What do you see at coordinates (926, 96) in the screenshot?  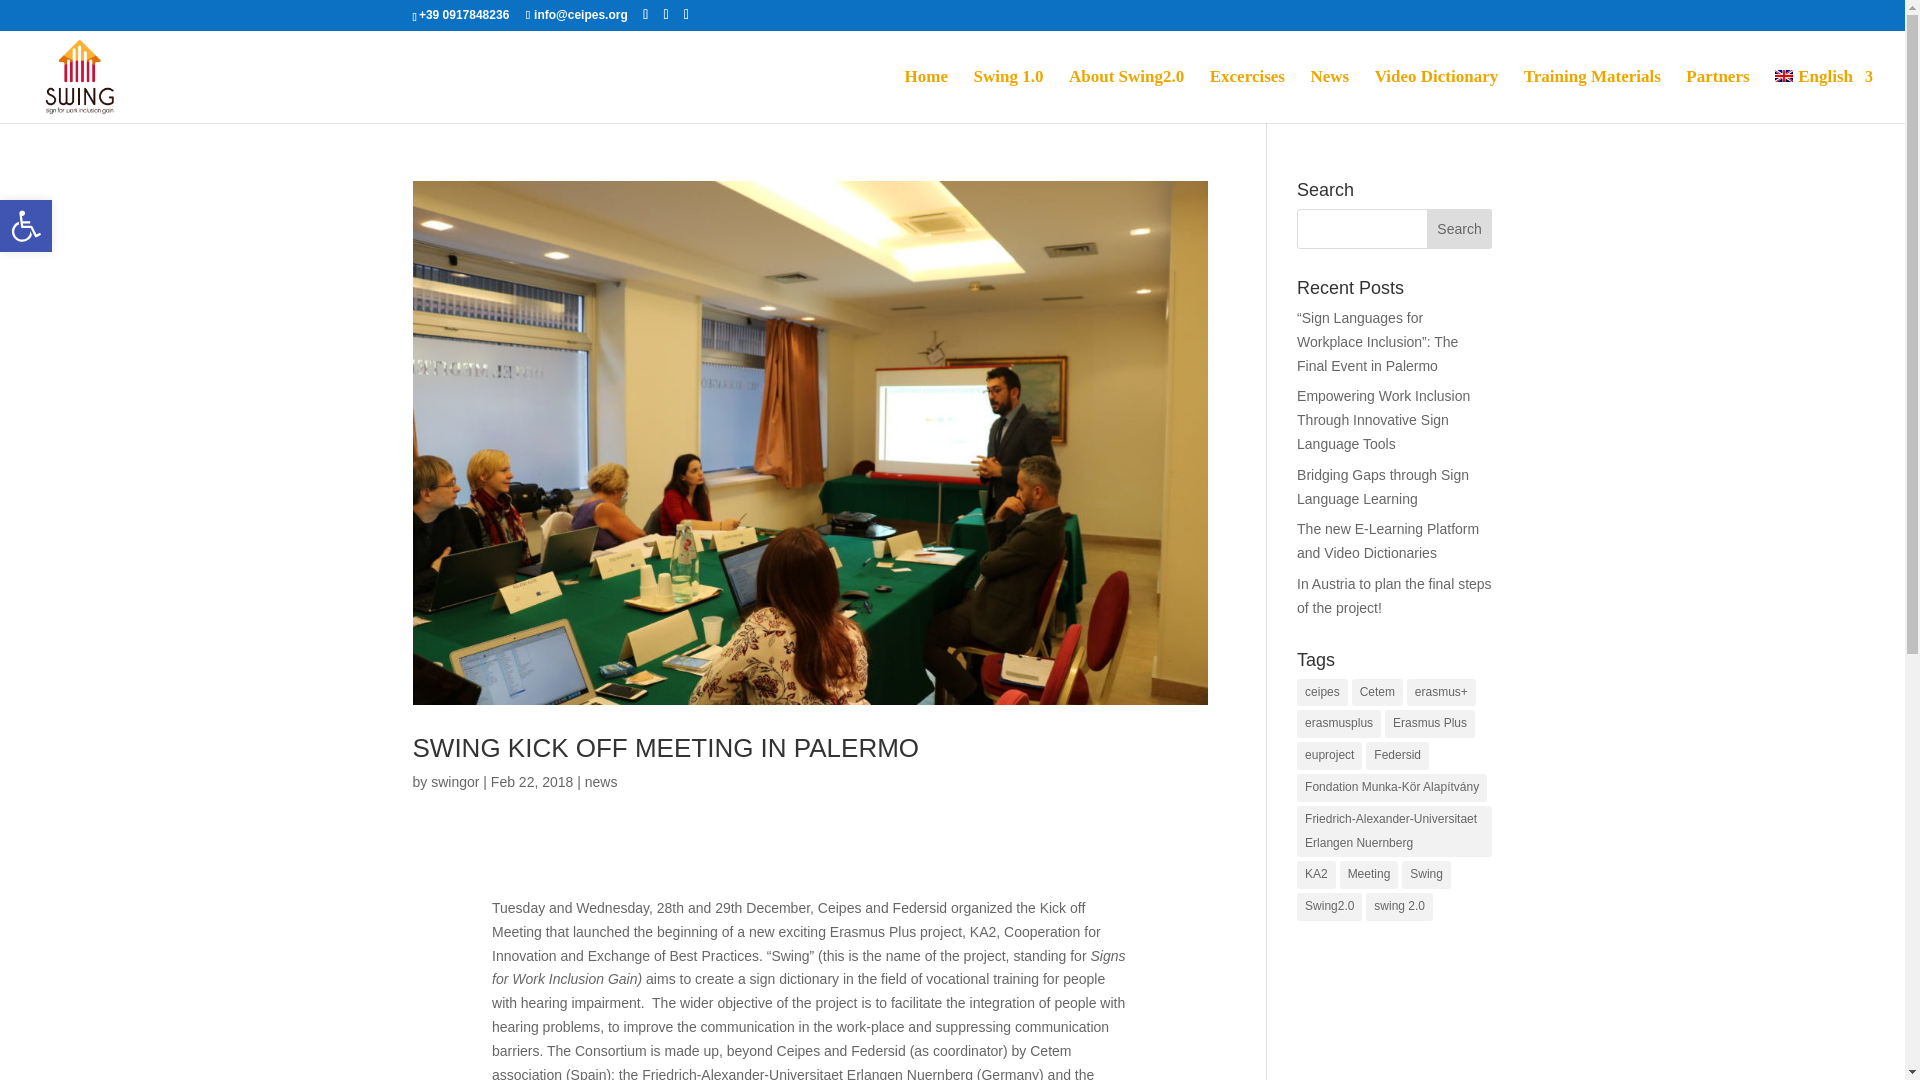 I see `Home` at bounding box center [926, 96].